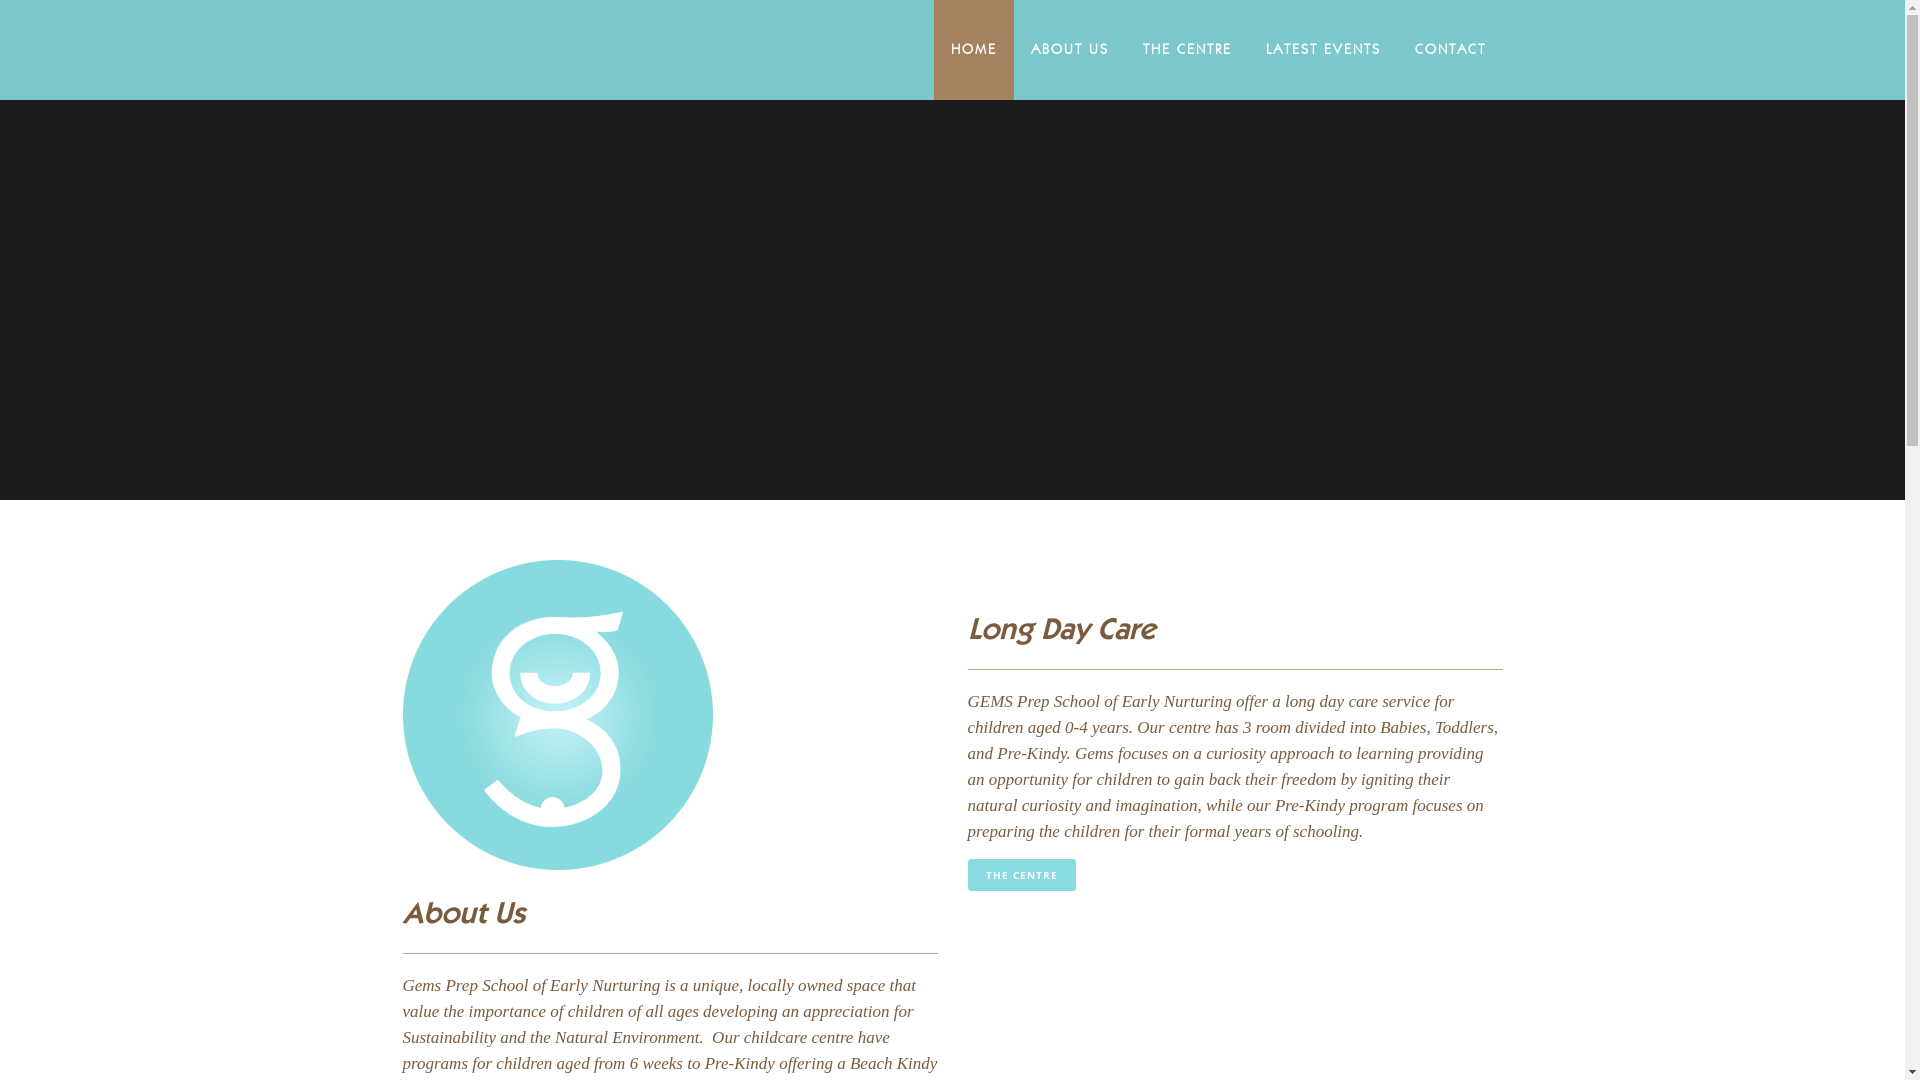  What do you see at coordinates (1070, 50) in the screenshot?
I see `ABOUT US` at bounding box center [1070, 50].